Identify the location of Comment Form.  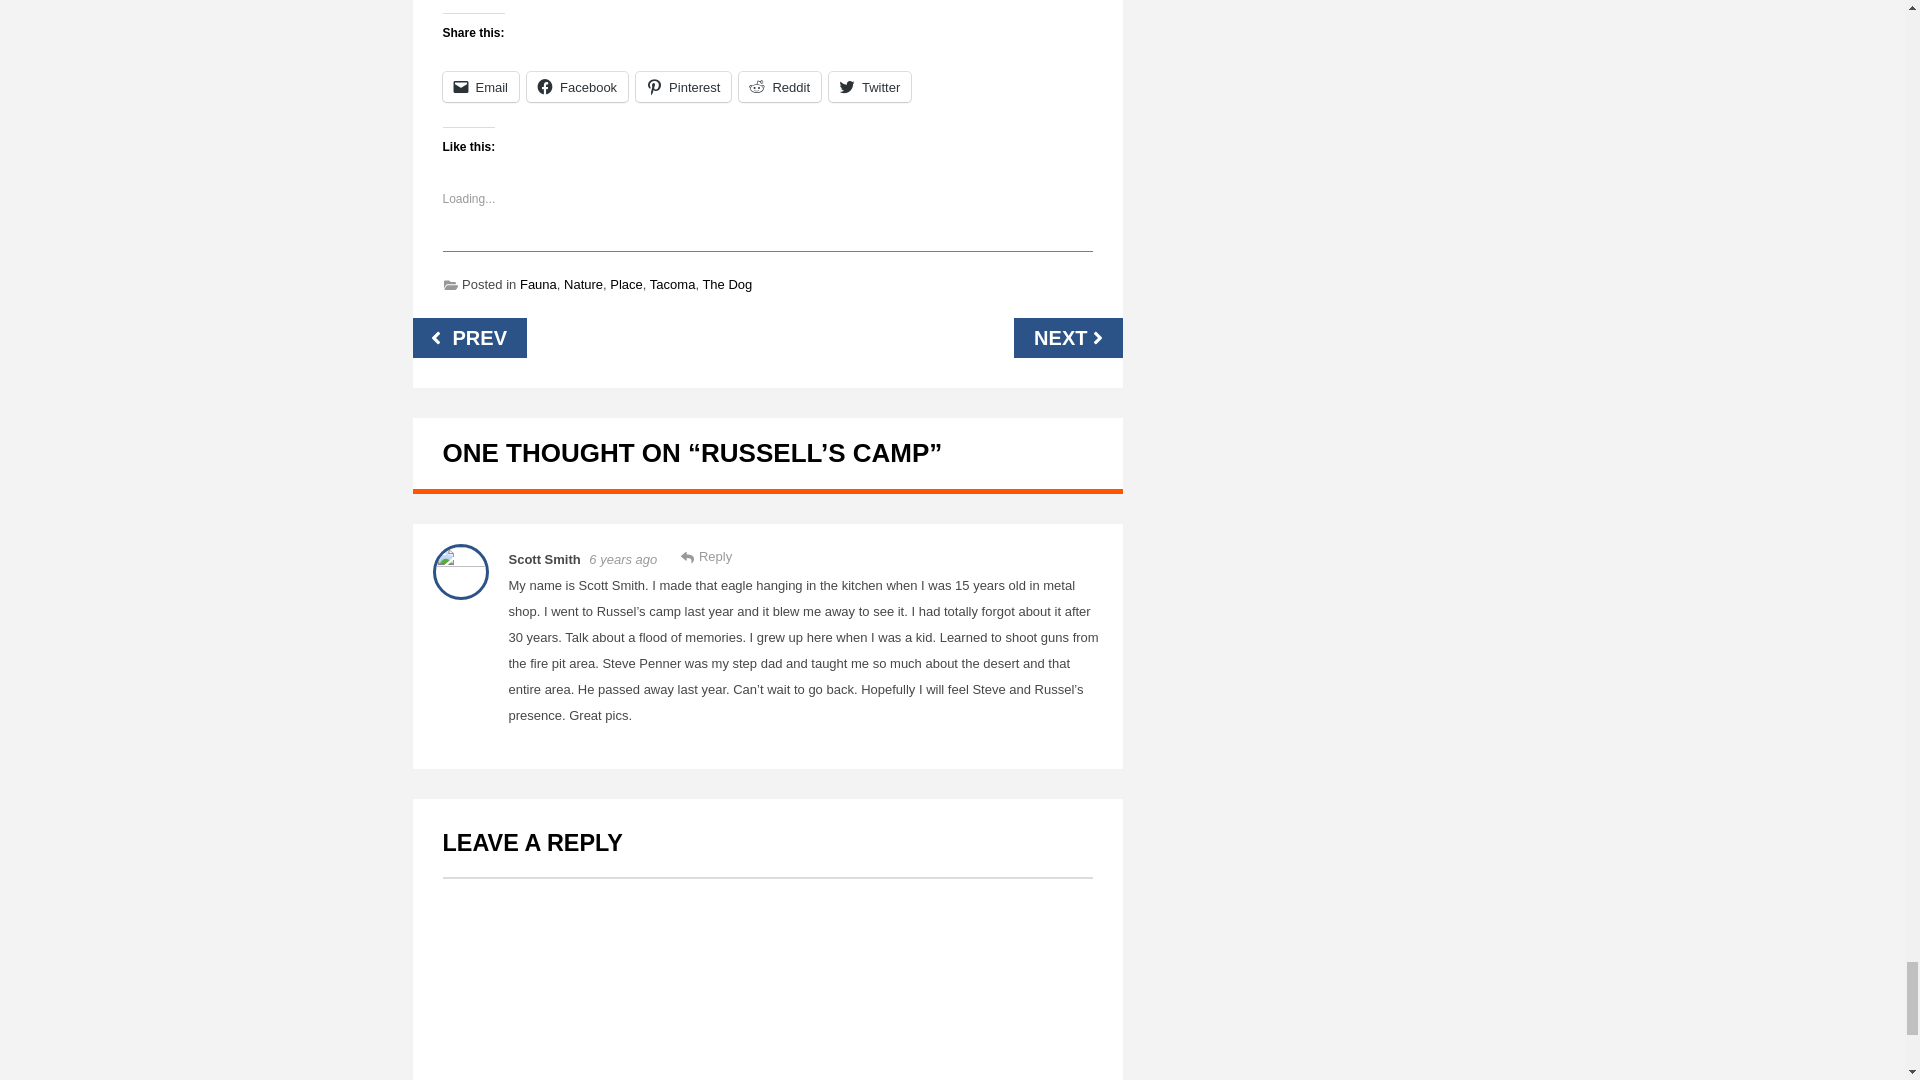
(766, 978).